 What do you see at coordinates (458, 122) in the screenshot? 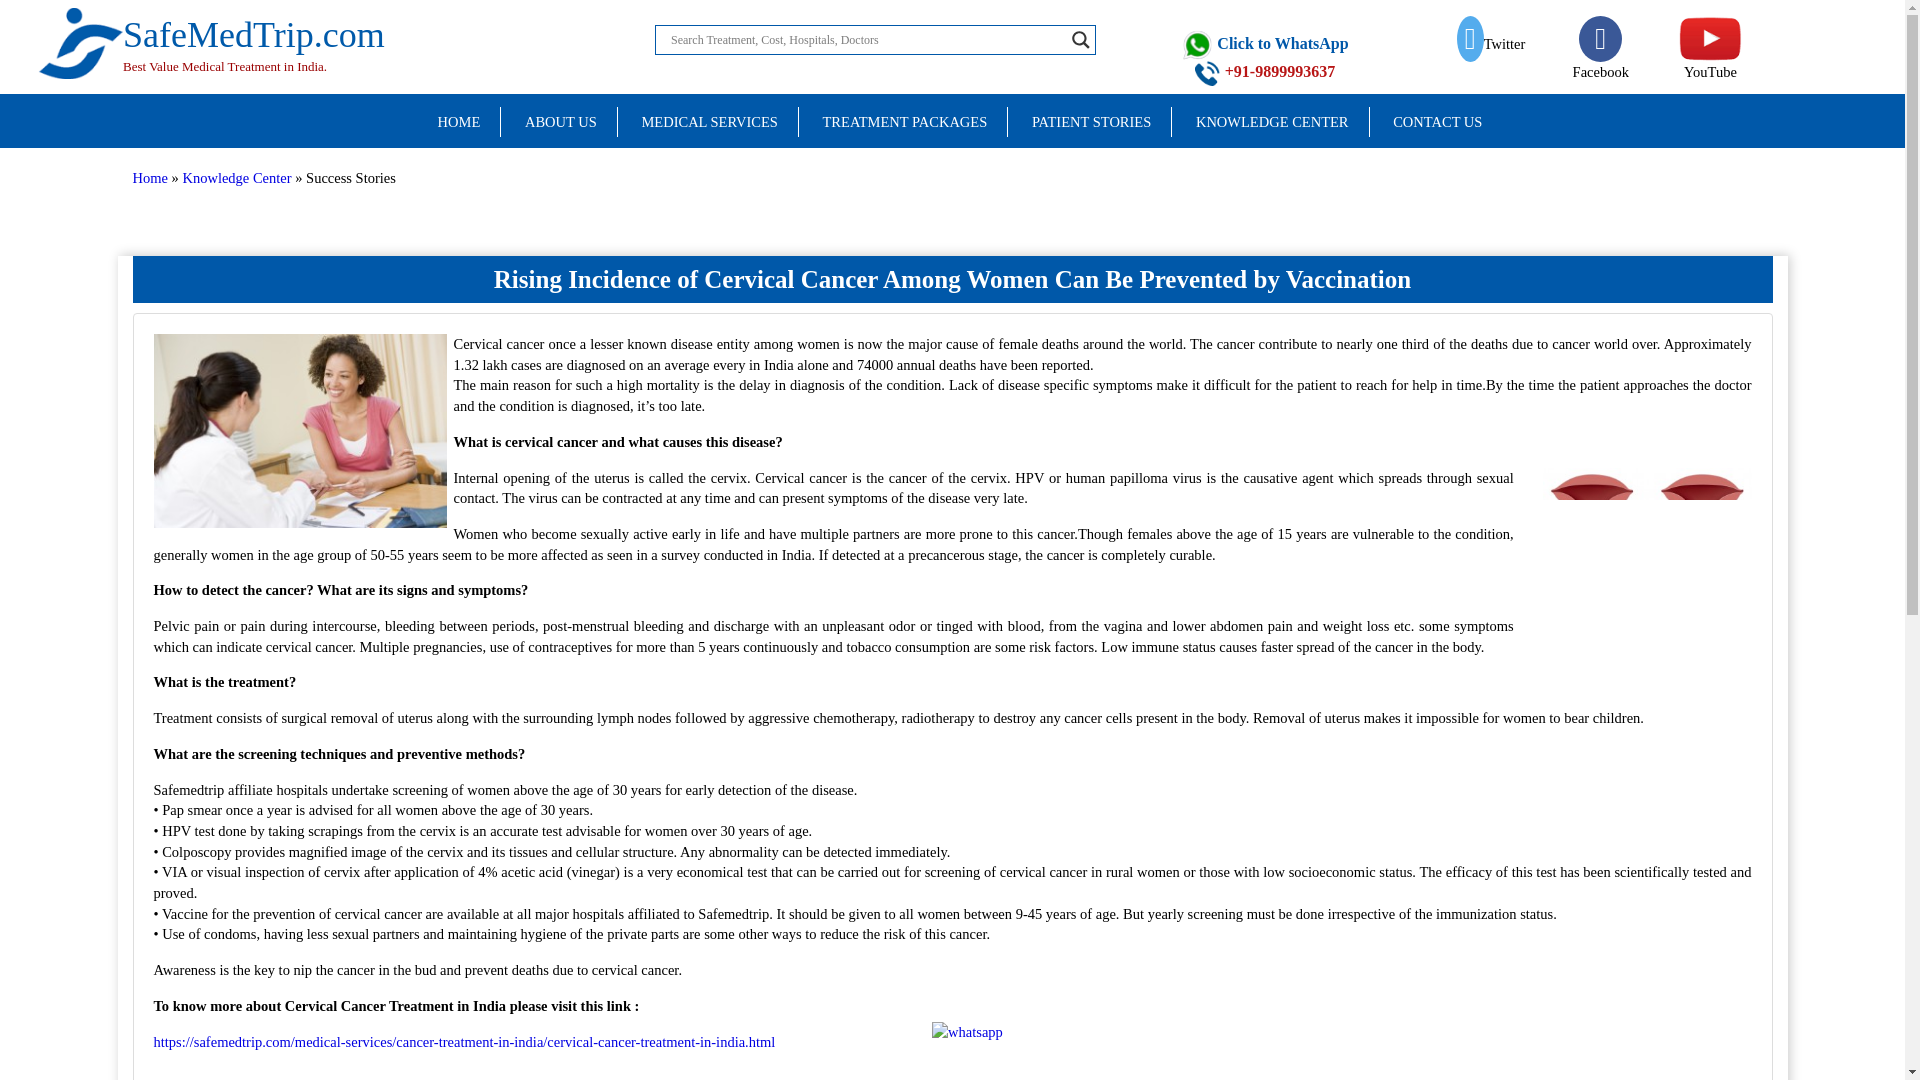
I see `doctor-and-patient` at bounding box center [458, 122].